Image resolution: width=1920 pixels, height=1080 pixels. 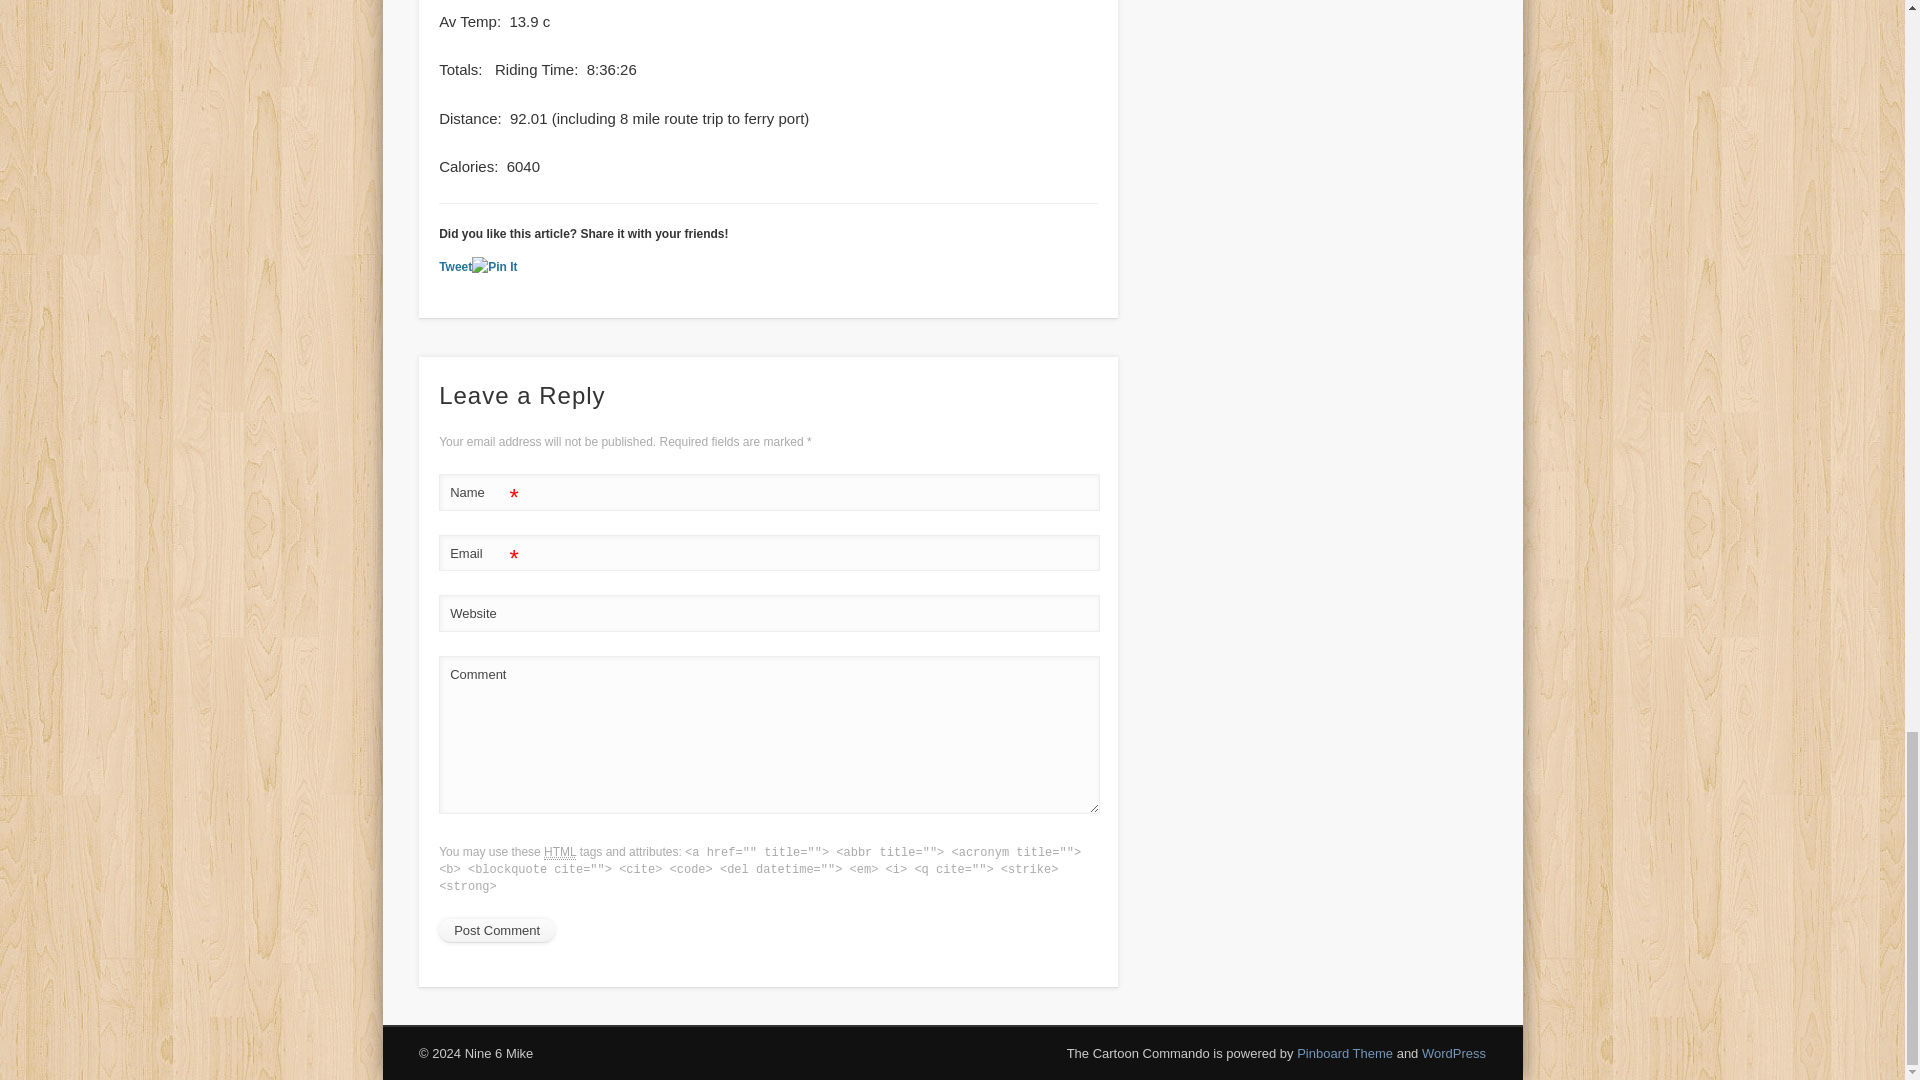 What do you see at coordinates (1454, 1053) in the screenshot?
I see `WordPress` at bounding box center [1454, 1053].